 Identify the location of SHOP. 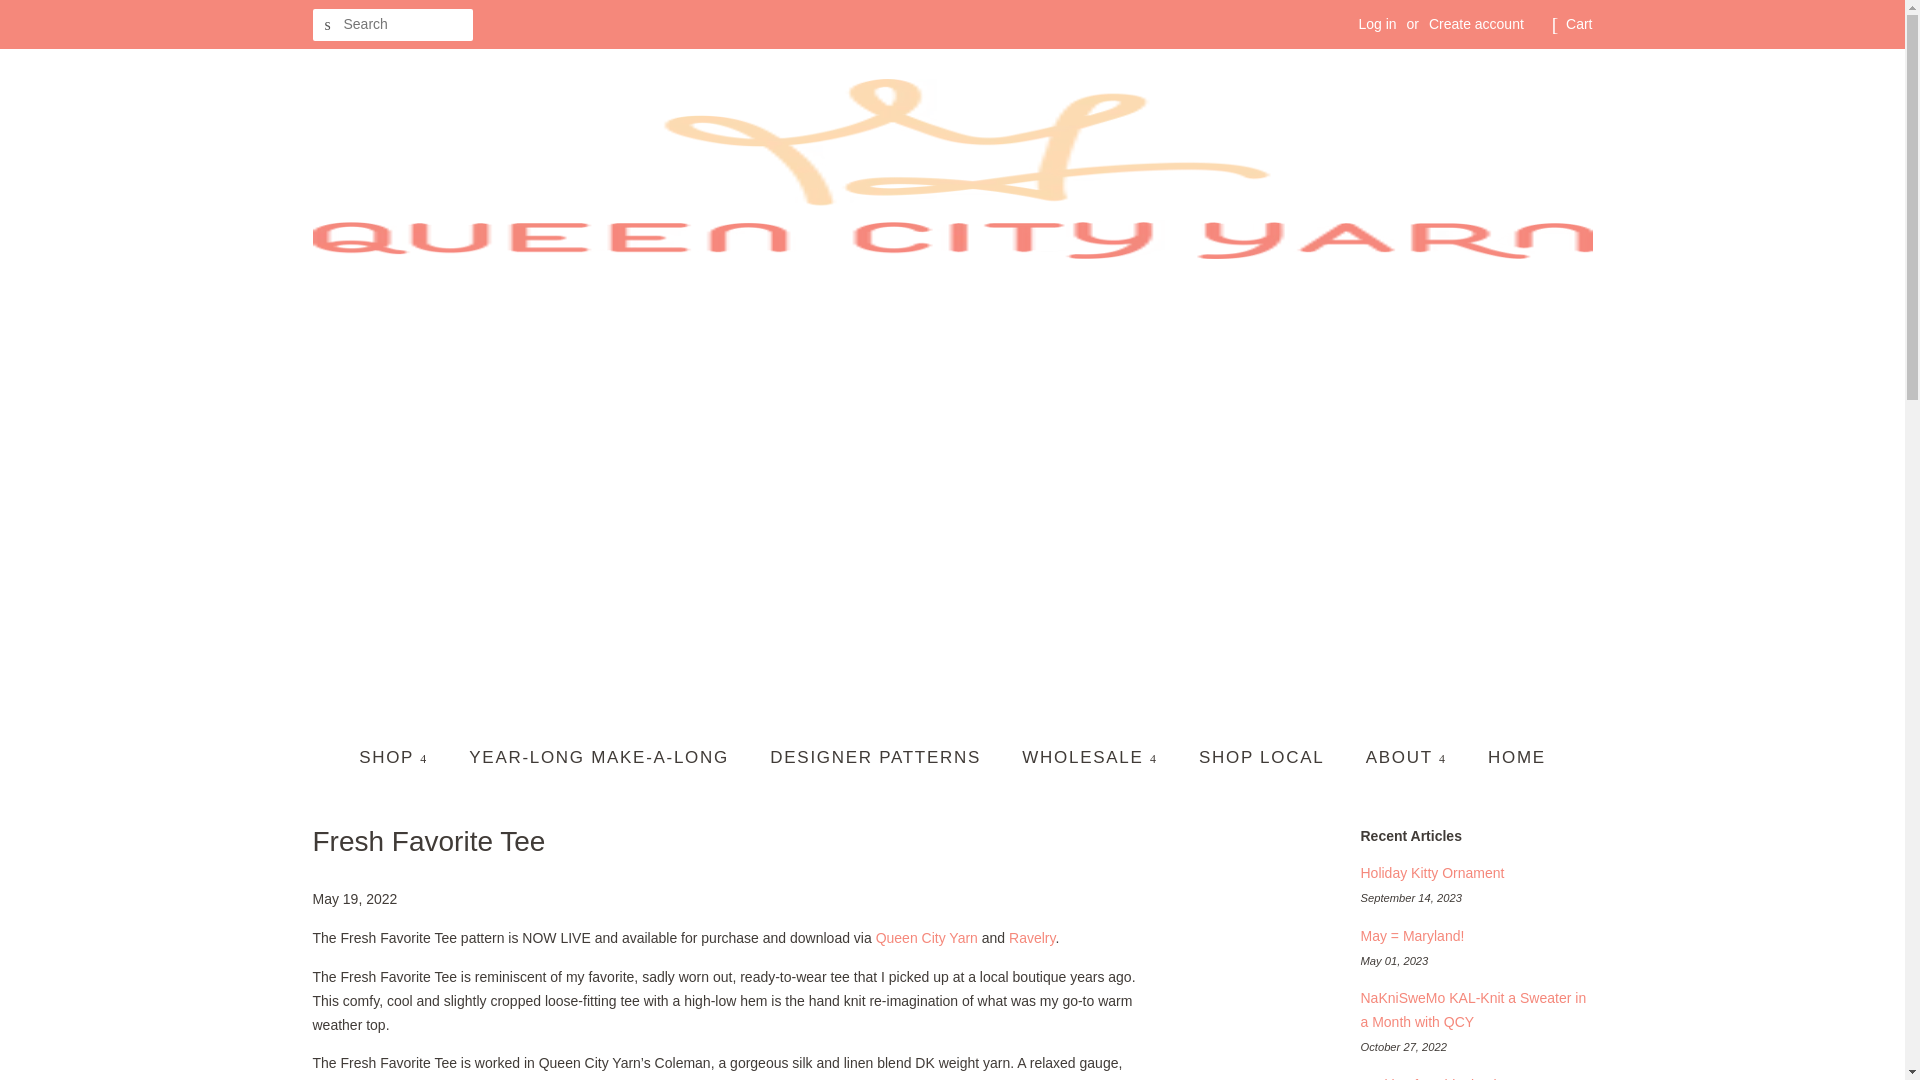
(403, 758).